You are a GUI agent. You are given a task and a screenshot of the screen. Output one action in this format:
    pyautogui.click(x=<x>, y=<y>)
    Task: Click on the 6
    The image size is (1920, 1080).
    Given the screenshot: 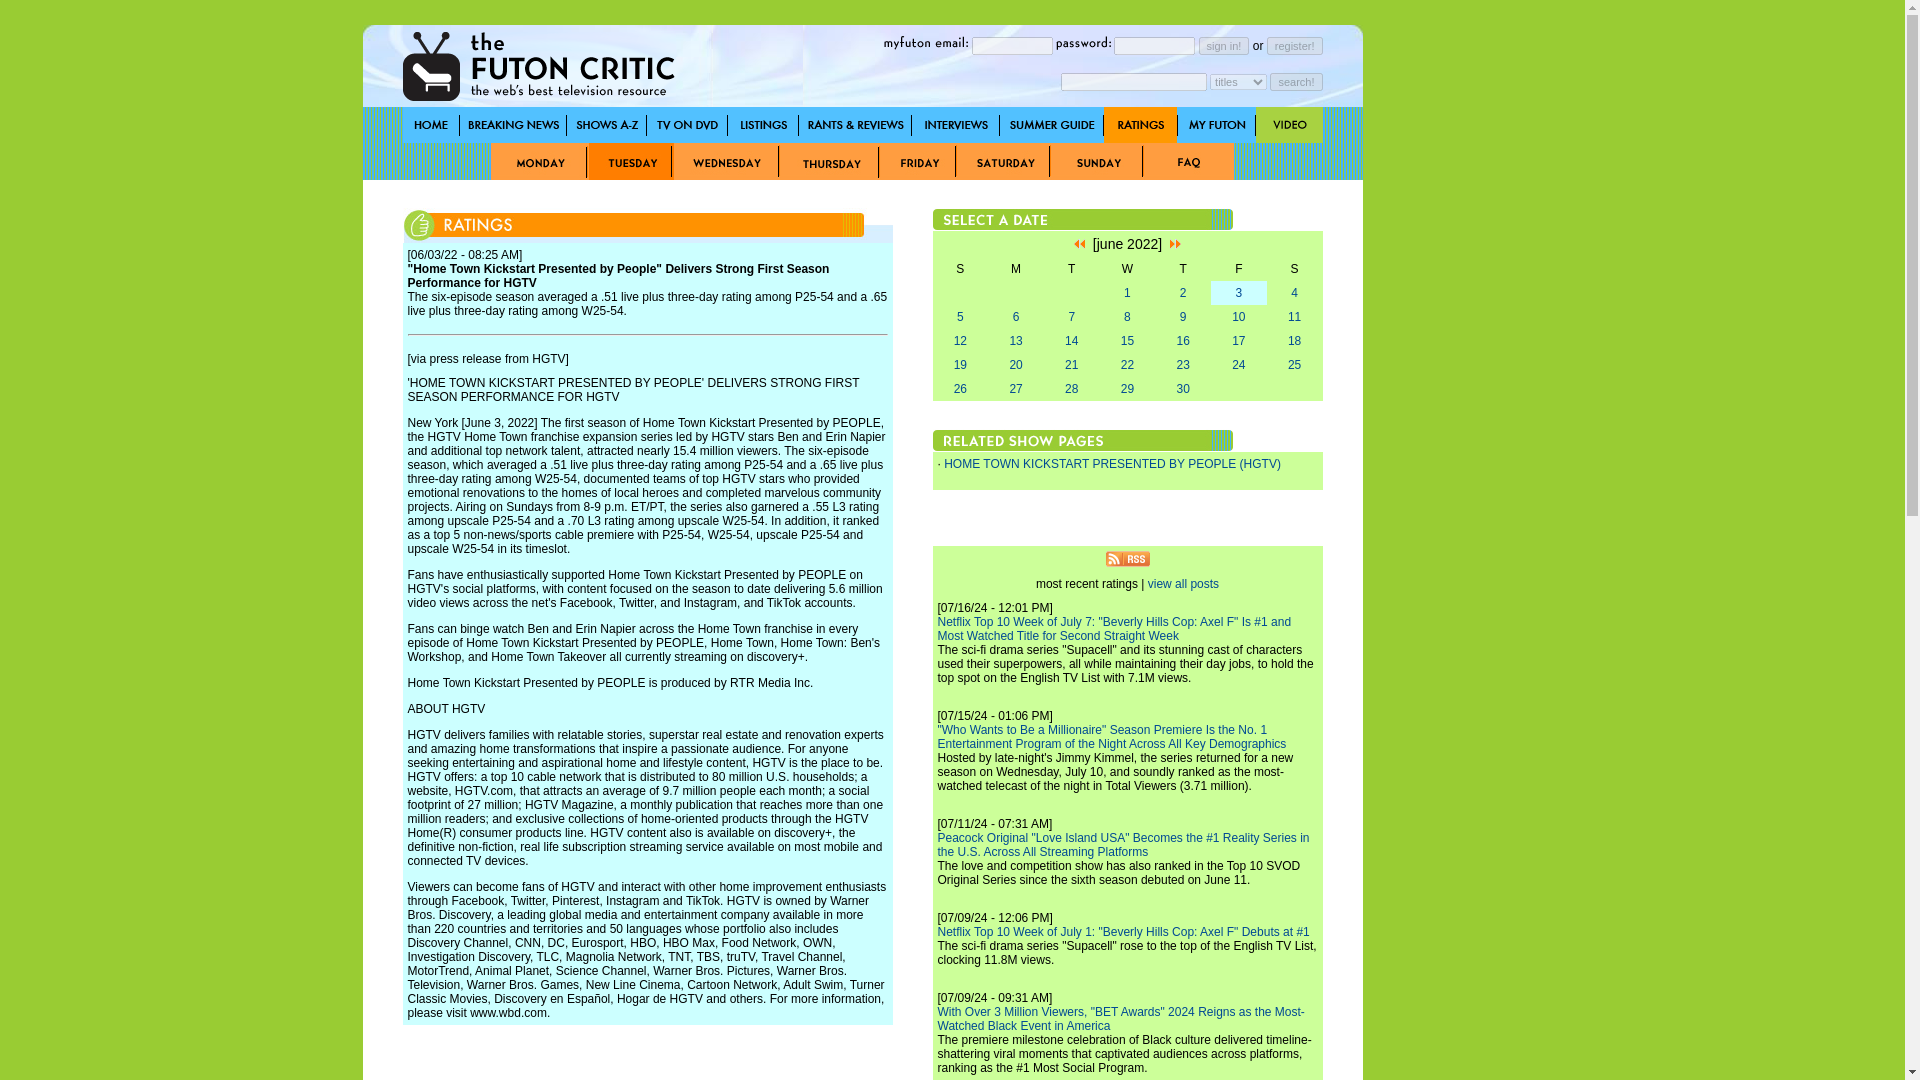 What is the action you would take?
    pyautogui.click(x=1016, y=316)
    